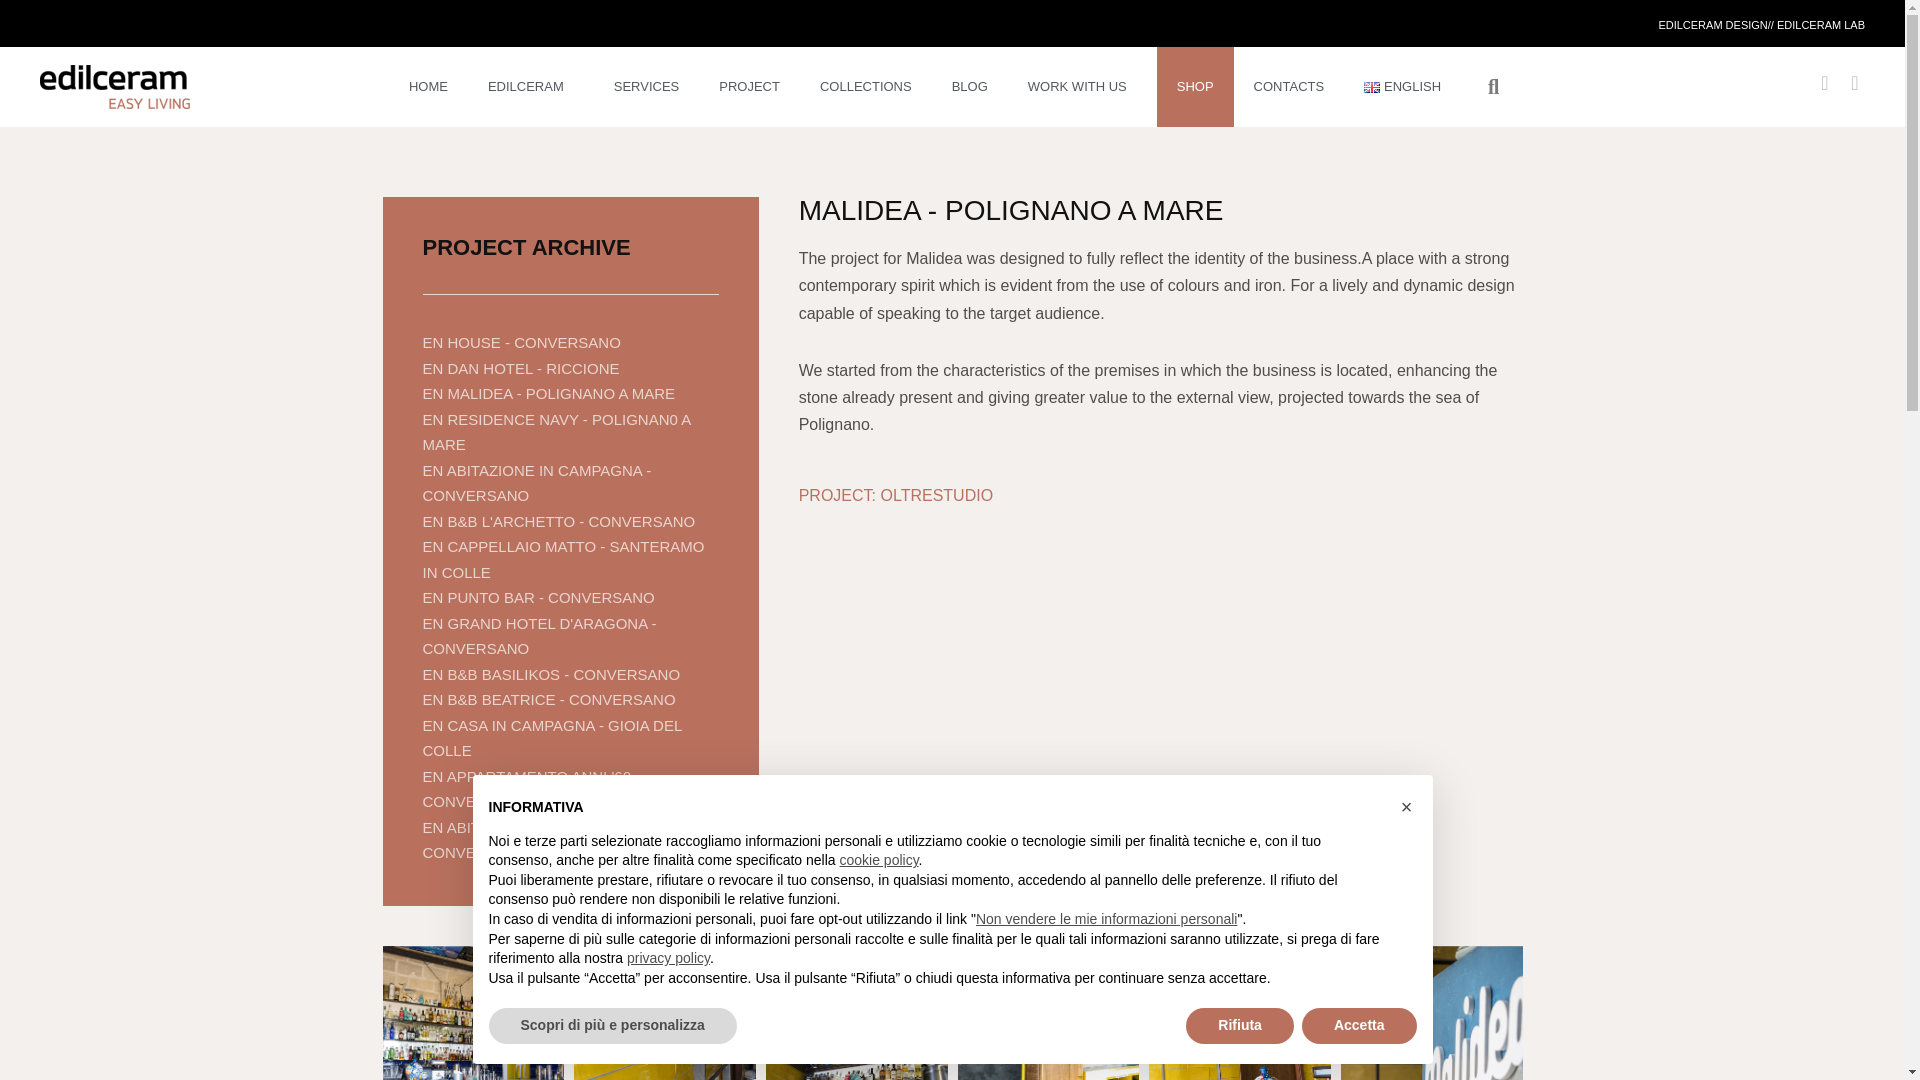 This screenshot has height=1080, width=1920. What do you see at coordinates (15, 42) in the screenshot?
I see `Skip to content` at bounding box center [15, 42].